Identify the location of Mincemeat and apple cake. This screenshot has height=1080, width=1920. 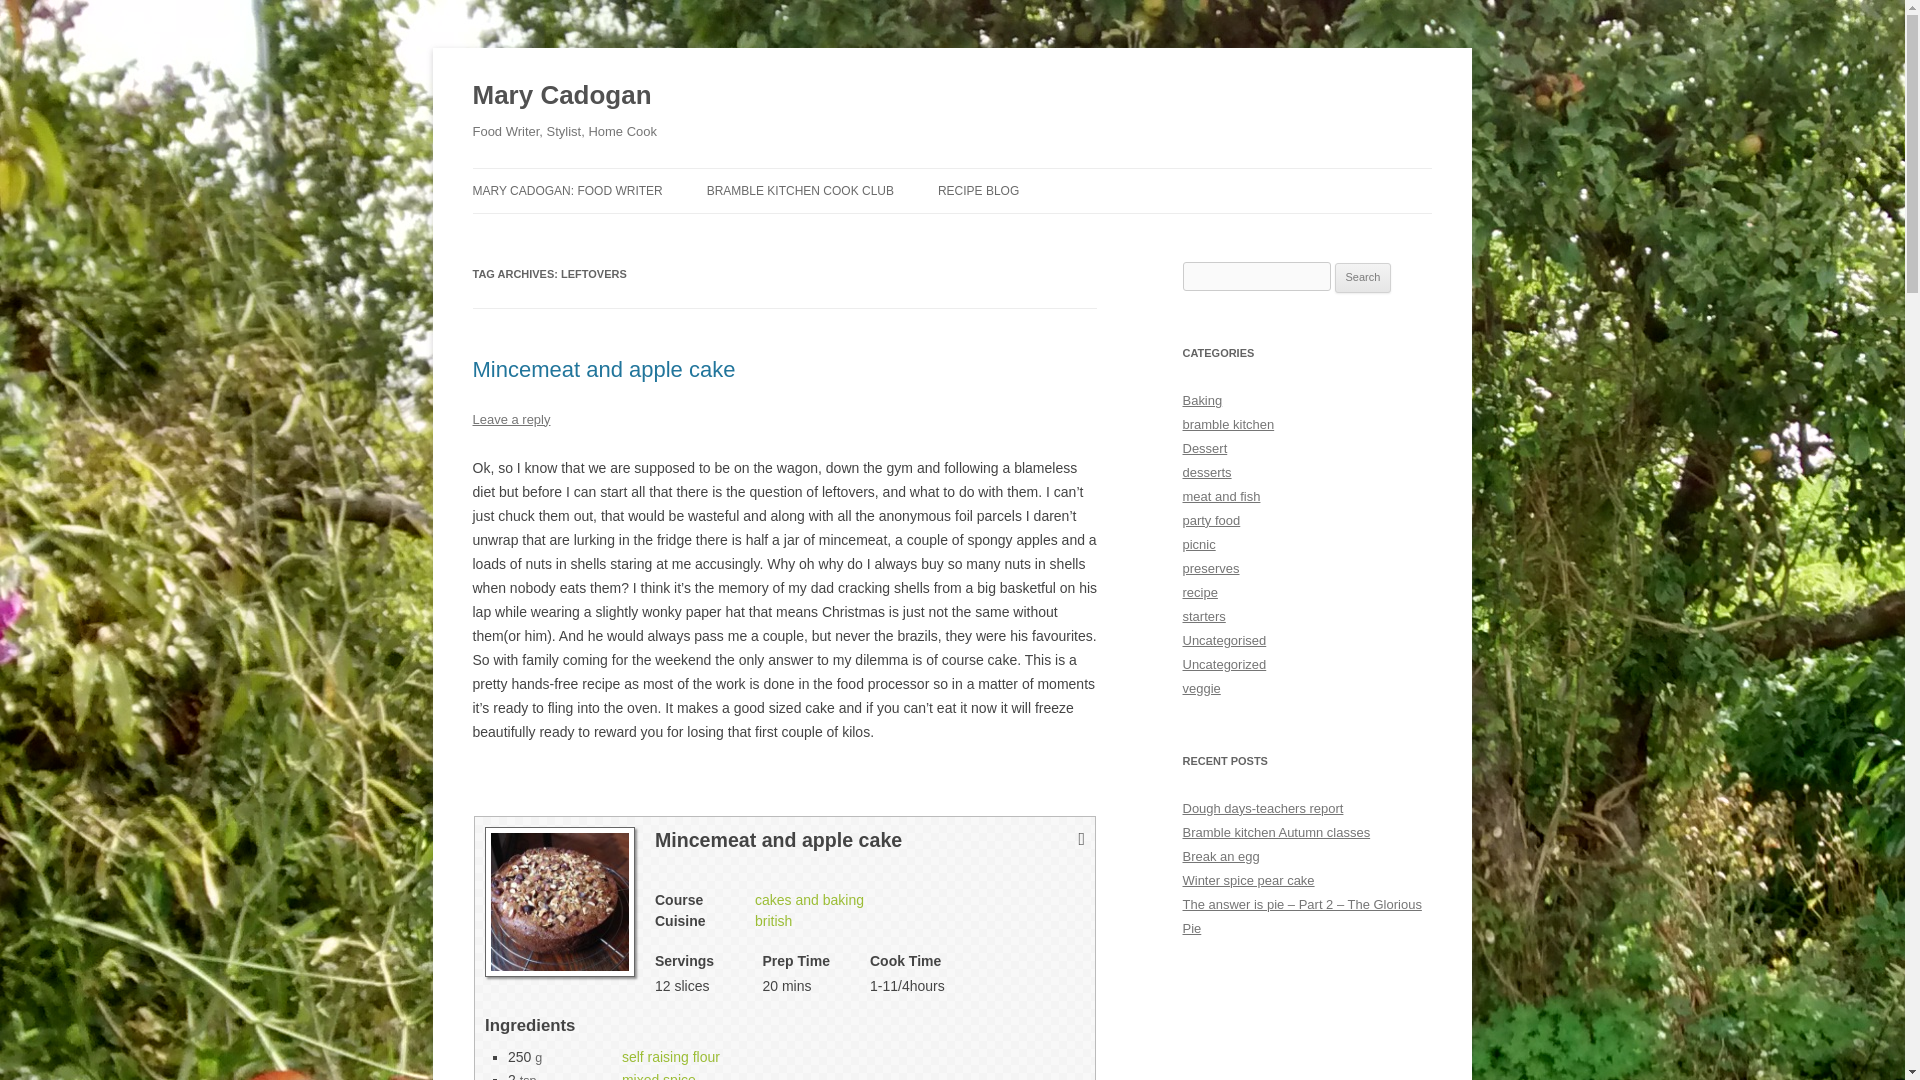
(604, 370).